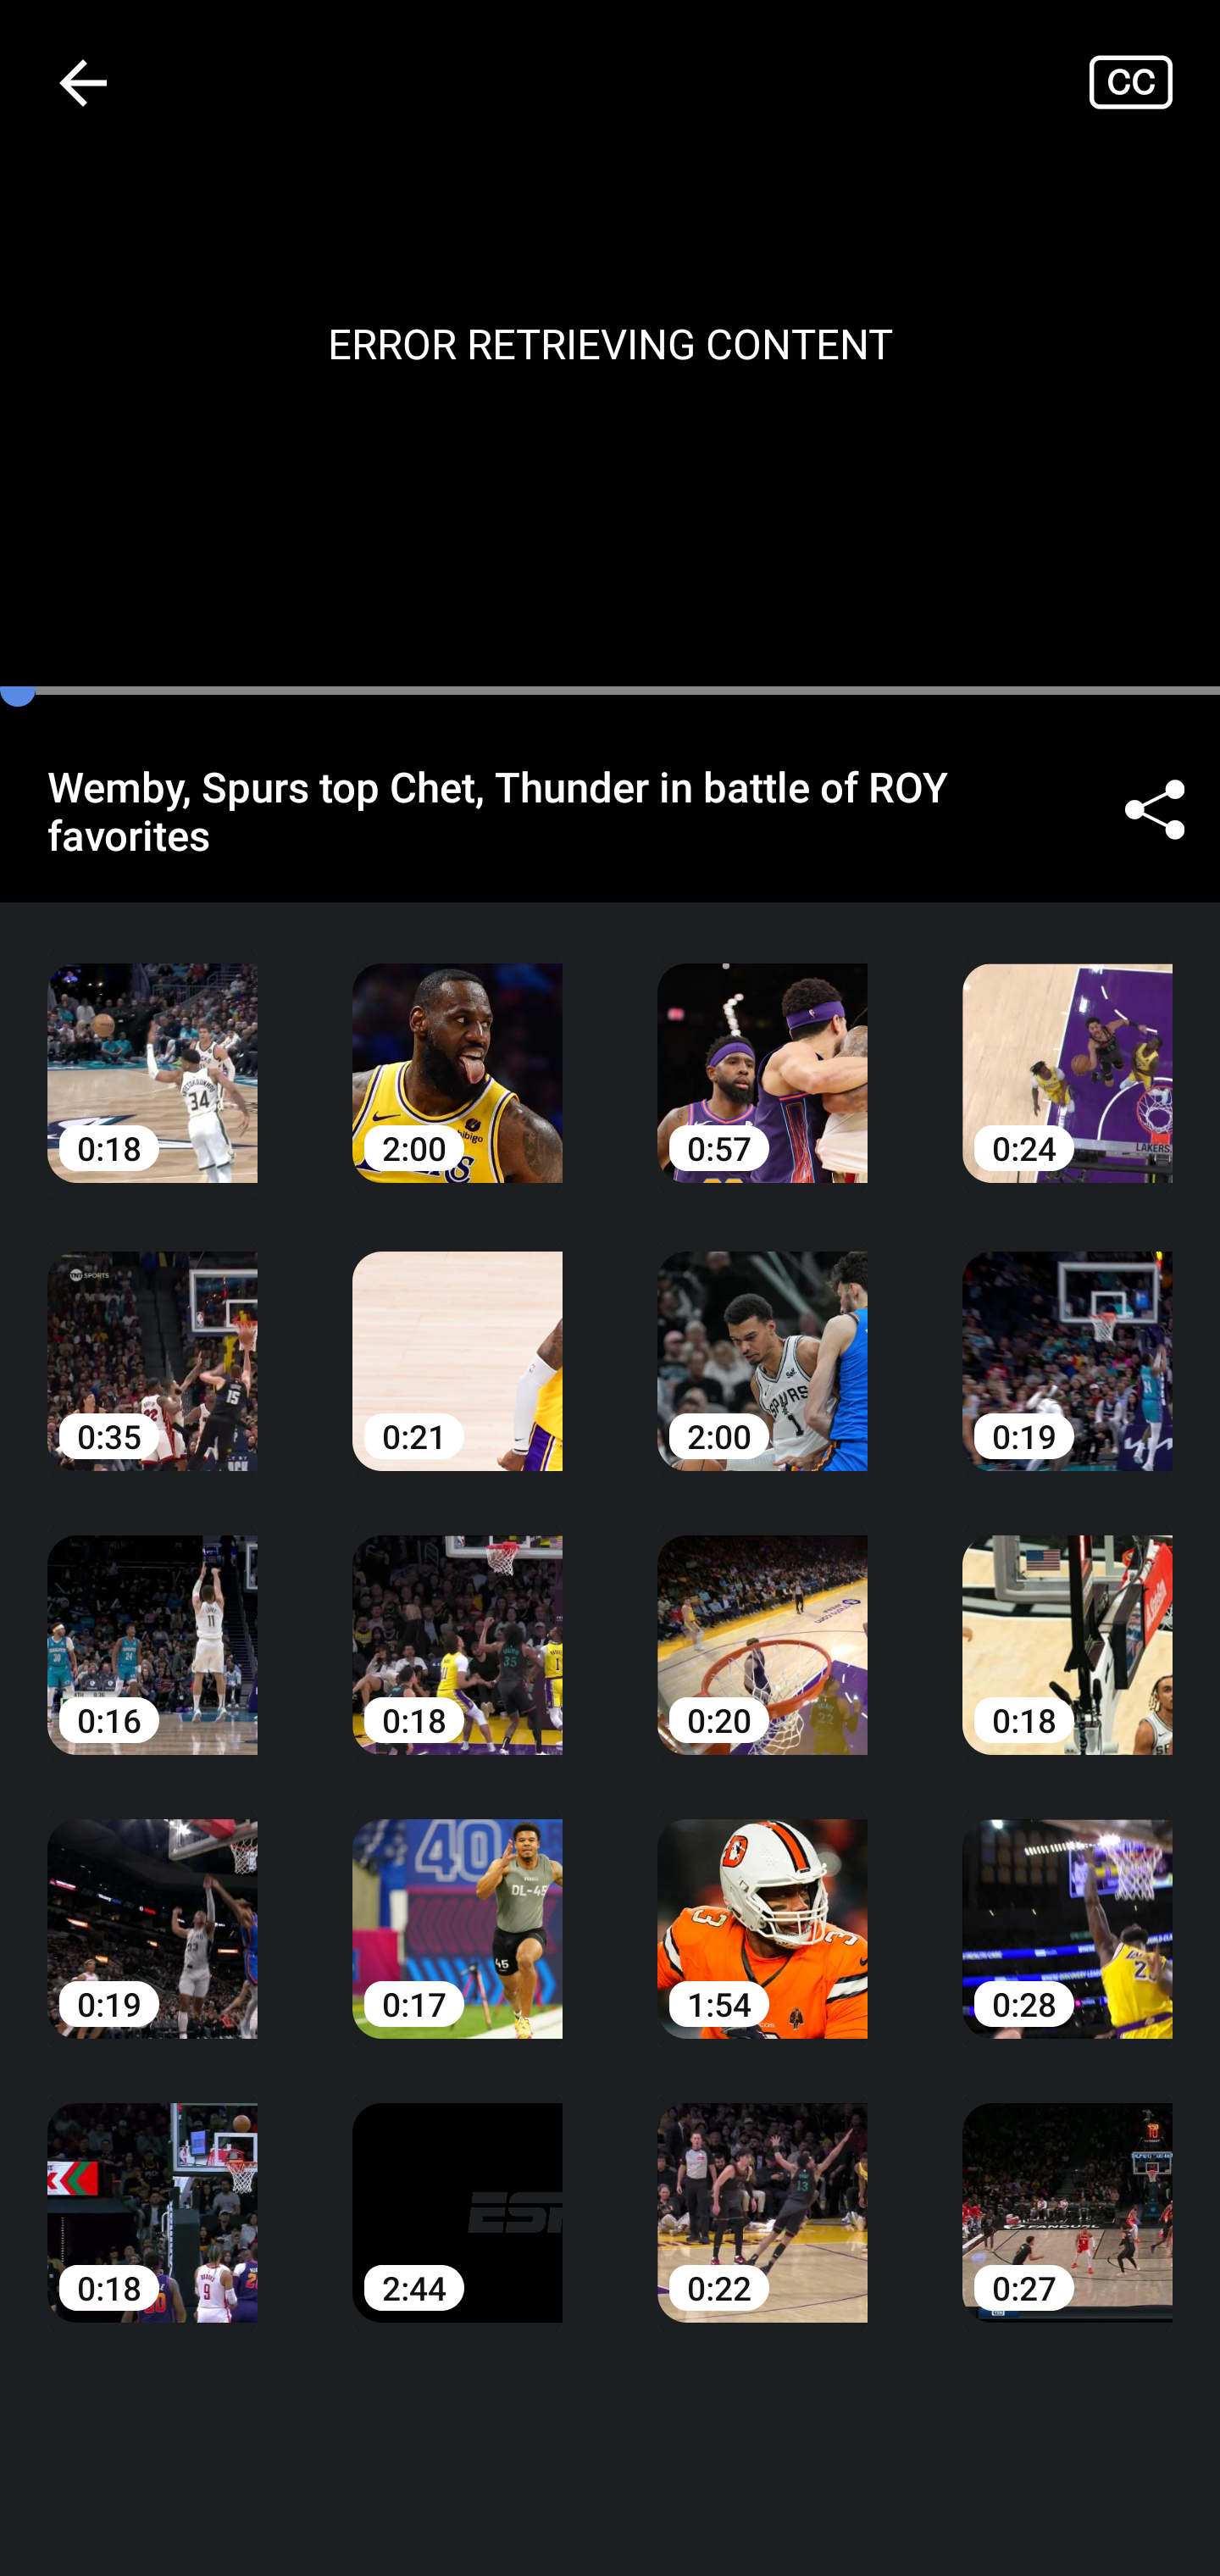  What do you see at coordinates (152, 1336) in the screenshot?
I see `0:35` at bounding box center [152, 1336].